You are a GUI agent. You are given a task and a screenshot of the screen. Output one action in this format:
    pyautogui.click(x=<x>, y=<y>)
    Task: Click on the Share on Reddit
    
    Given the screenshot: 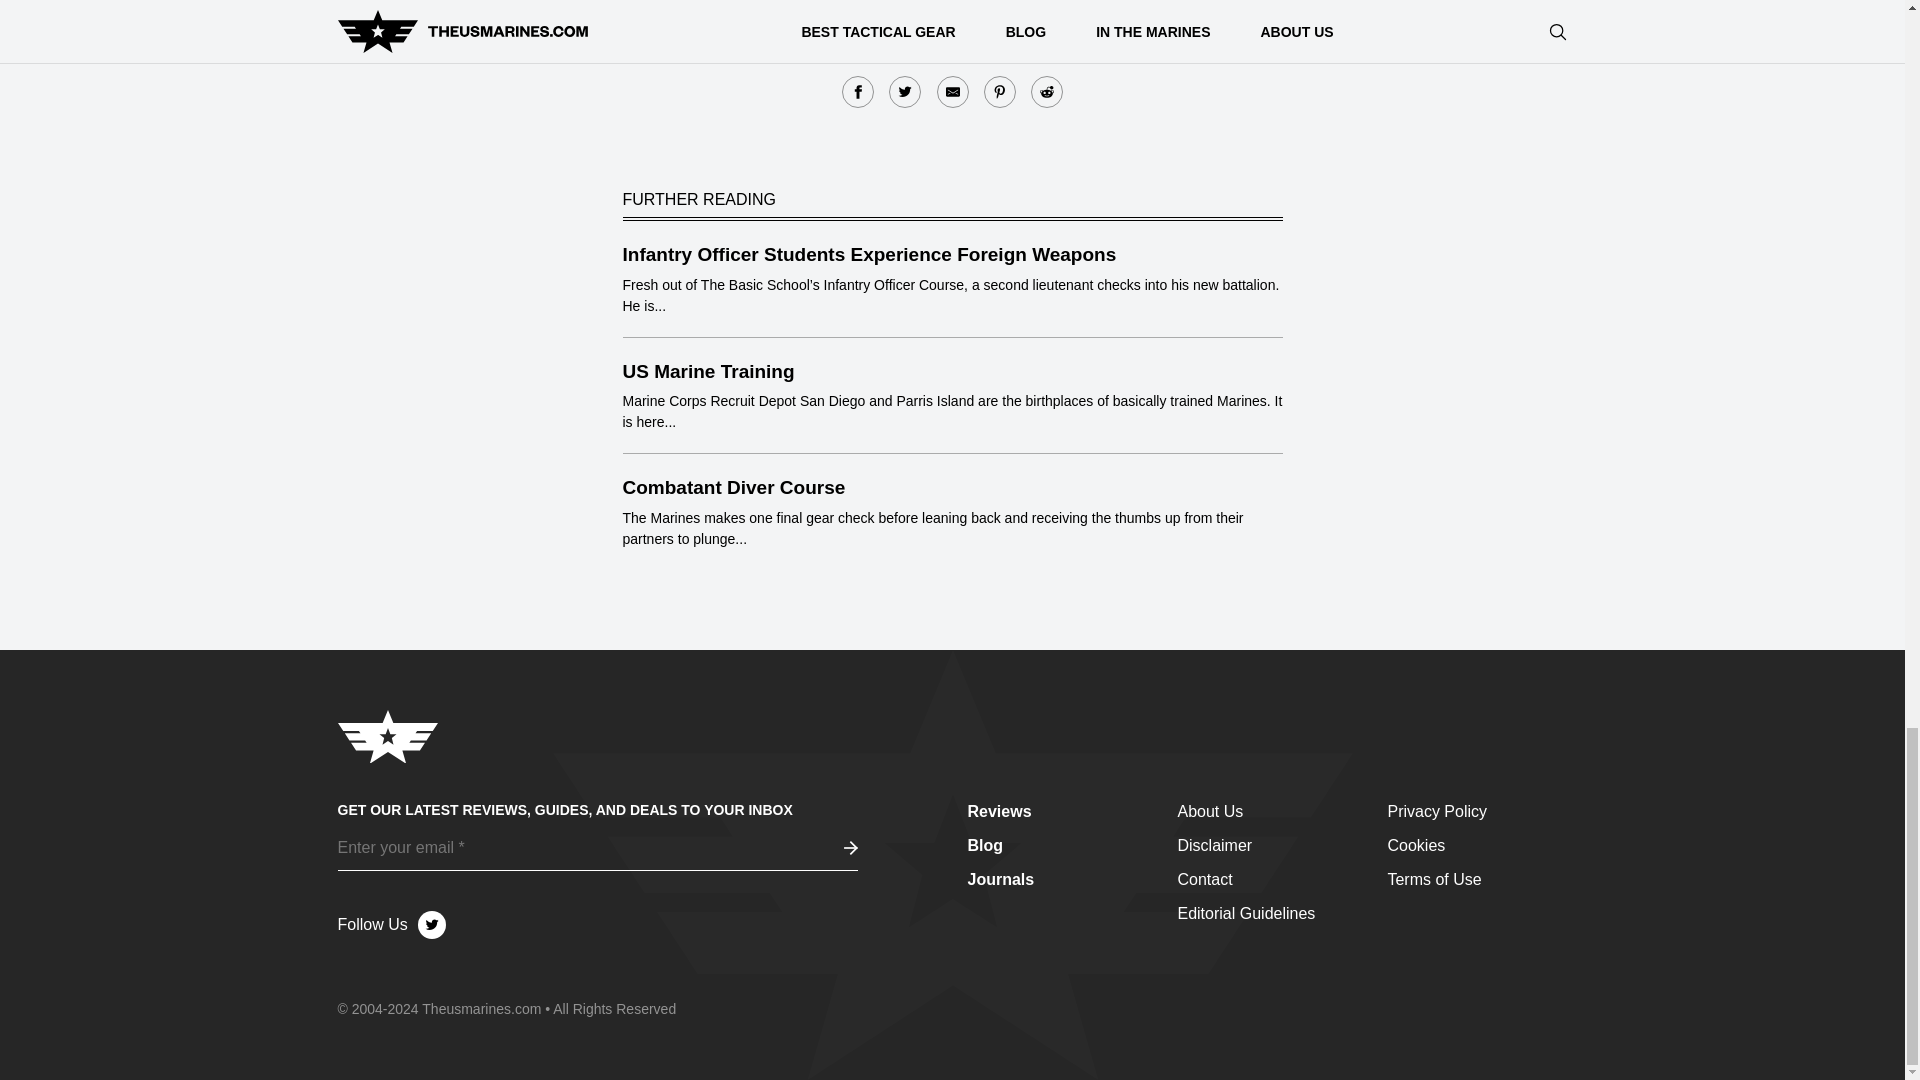 What is the action you would take?
    pyautogui.click(x=1047, y=92)
    